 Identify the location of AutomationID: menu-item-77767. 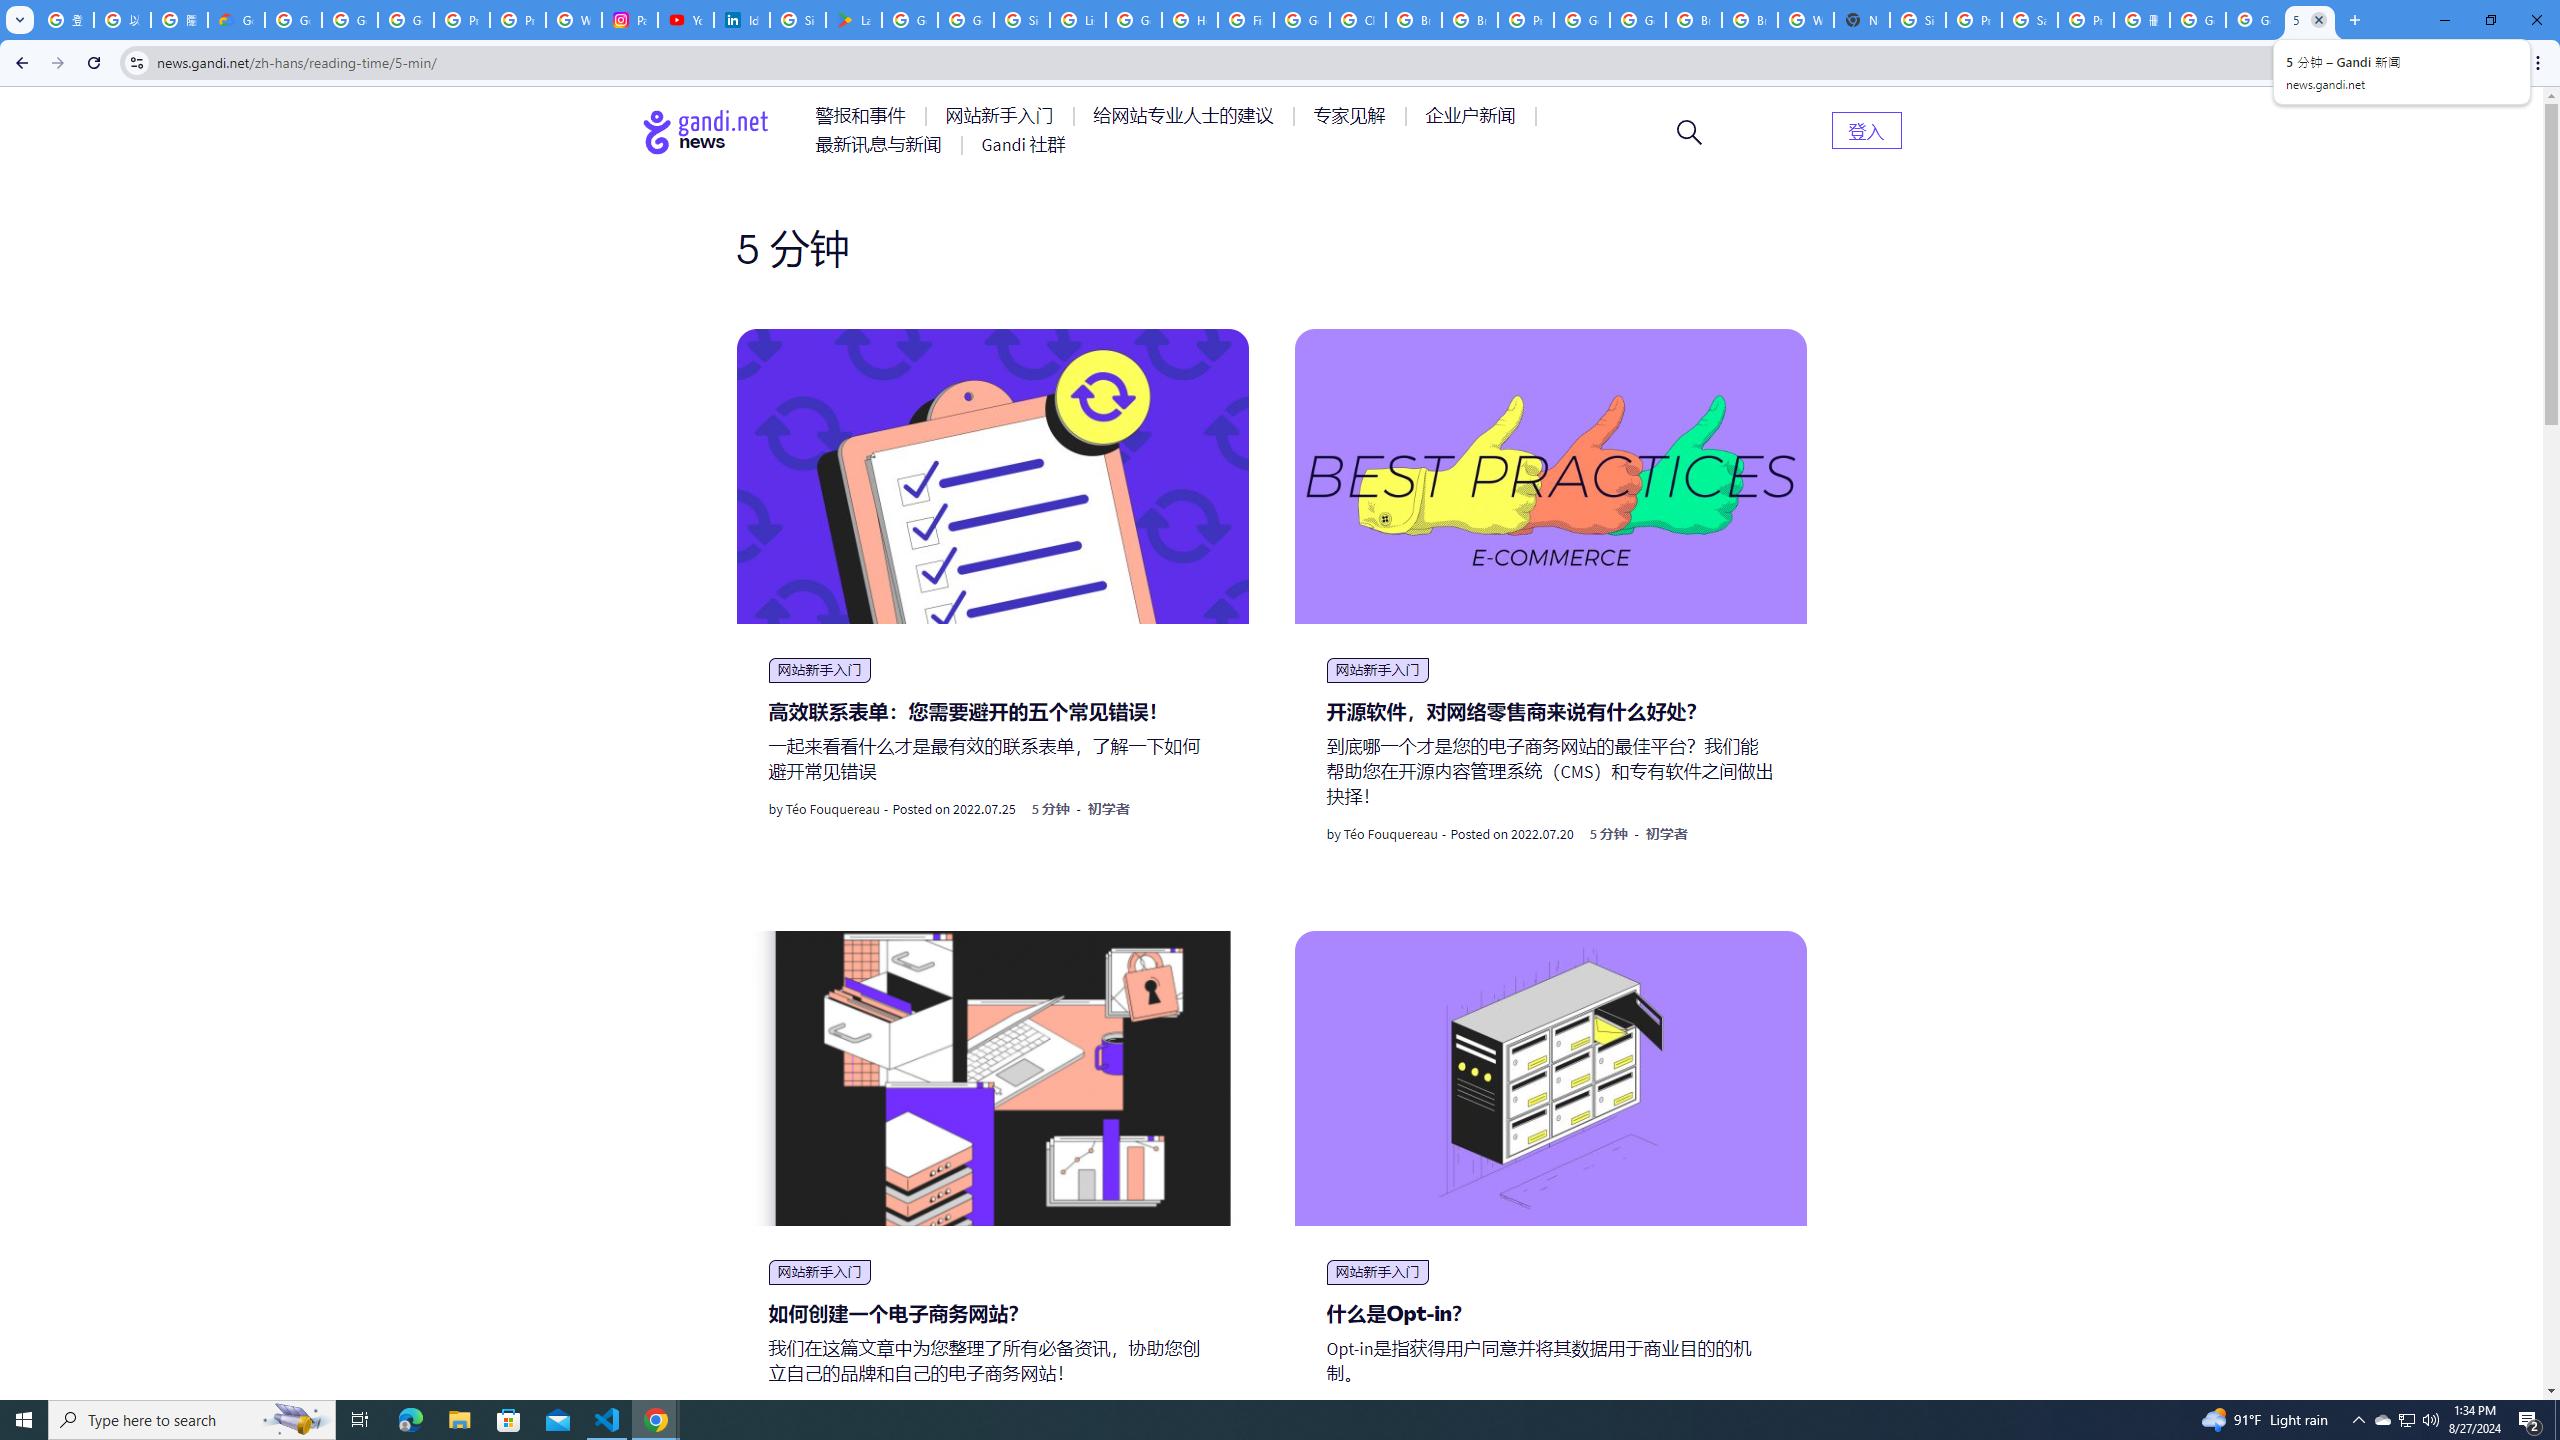
(1024, 144).